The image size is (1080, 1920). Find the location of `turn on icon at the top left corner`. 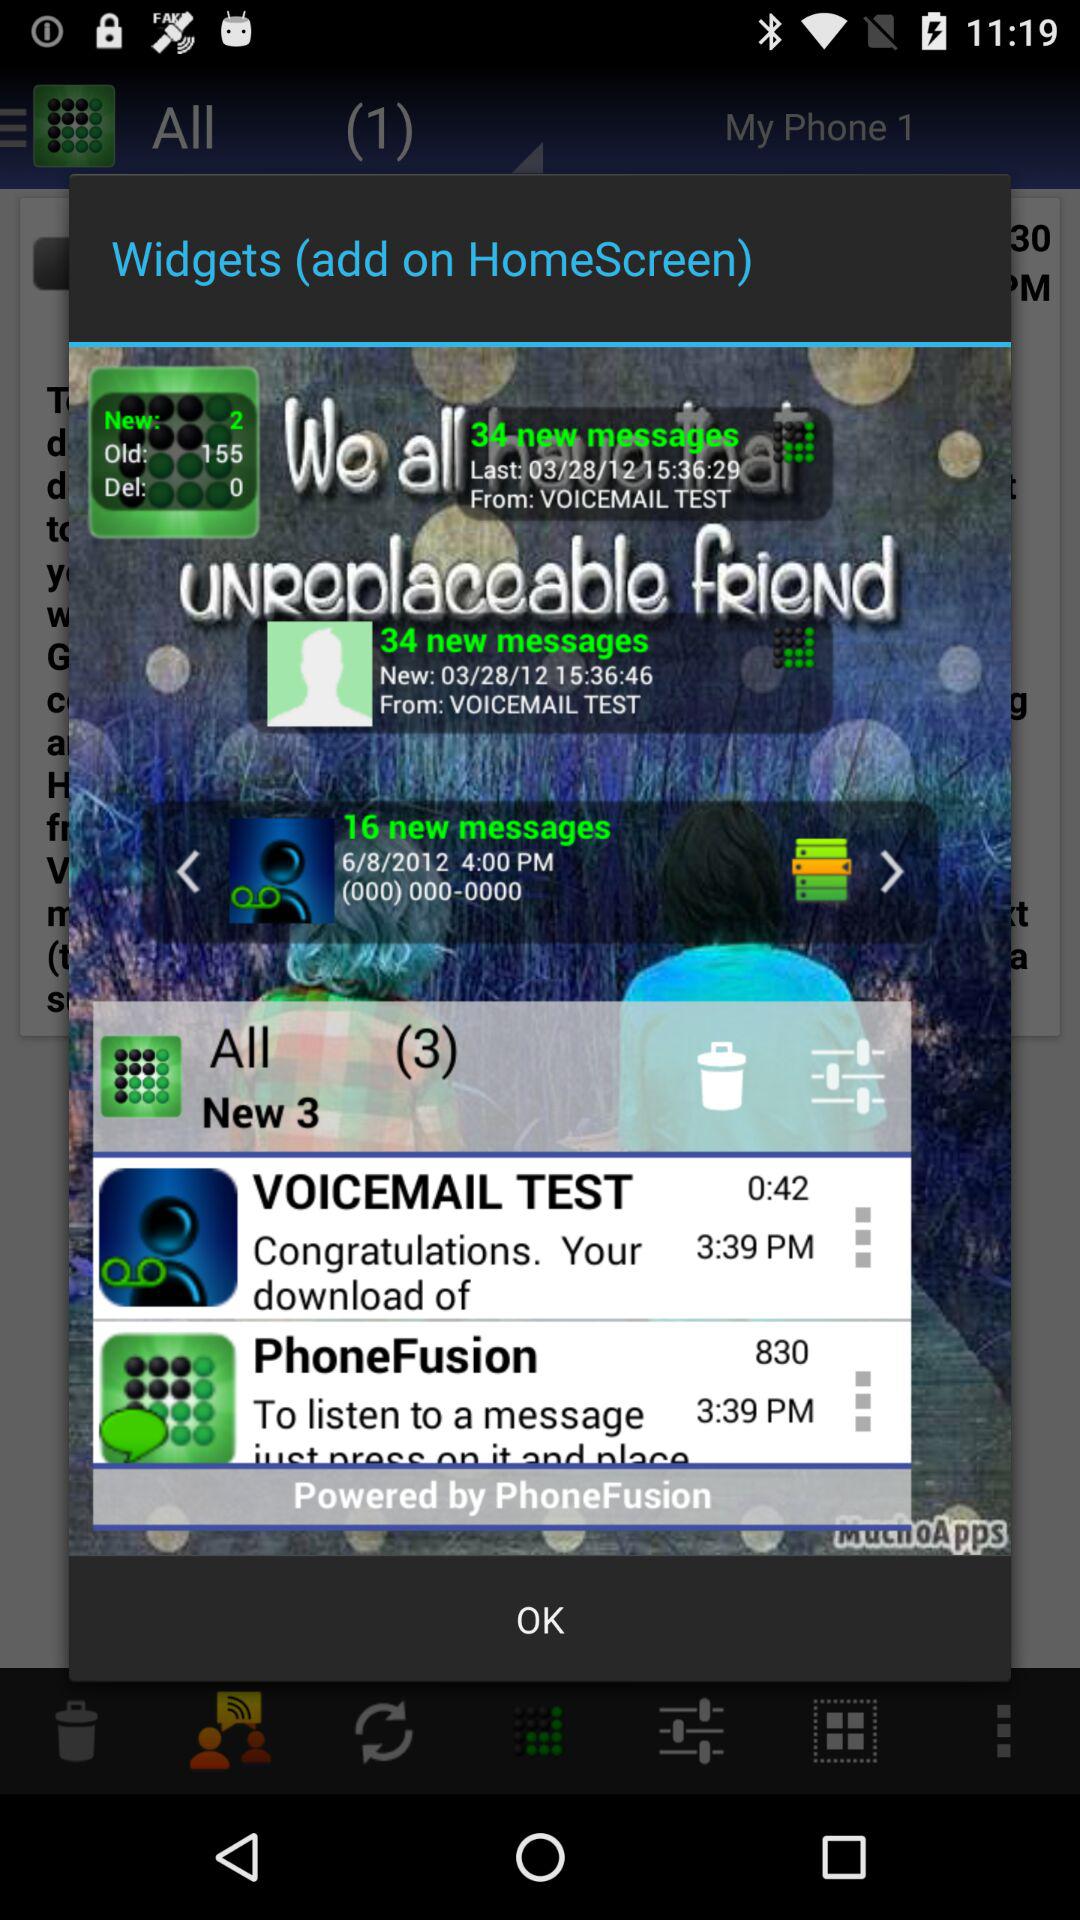

turn on icon at the top left corner is located at coordinates (174, 452).